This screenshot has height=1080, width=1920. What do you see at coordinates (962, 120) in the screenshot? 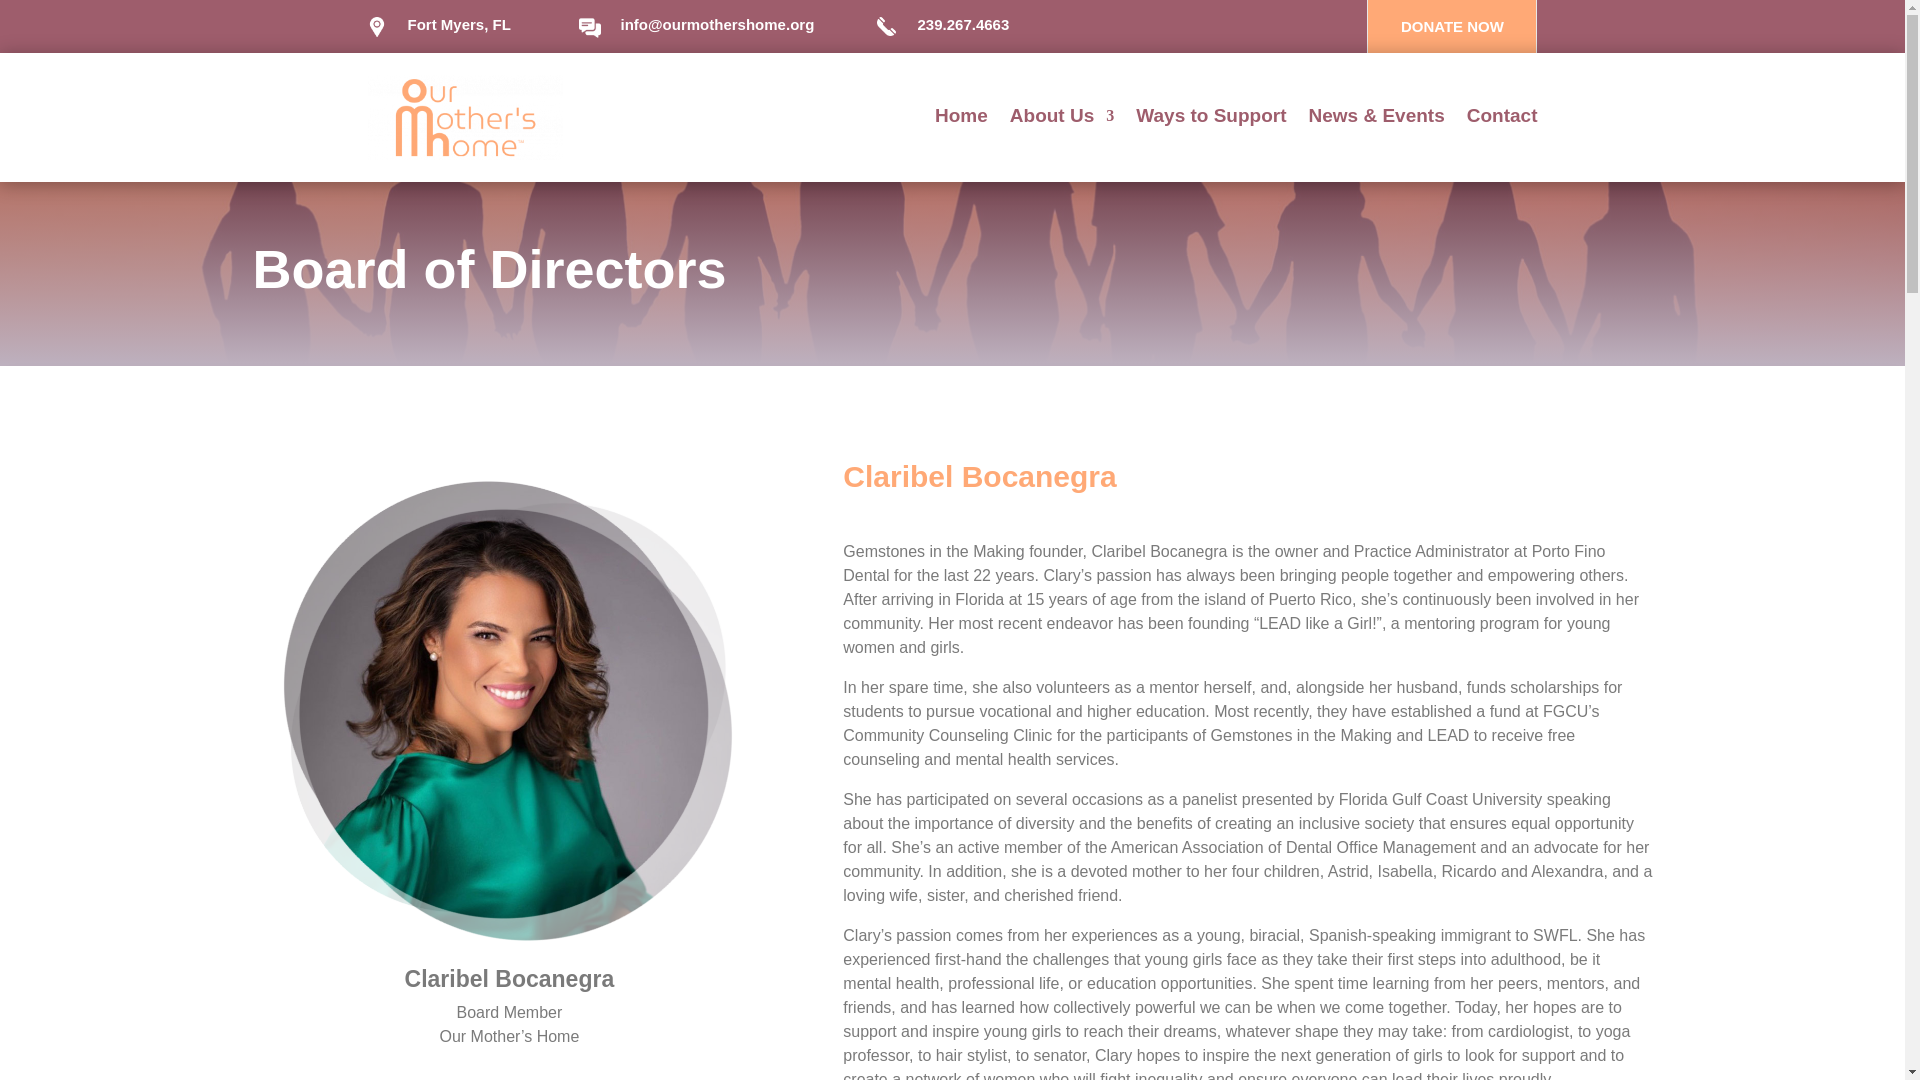
I see `Home` at bounding box center [962, 120].